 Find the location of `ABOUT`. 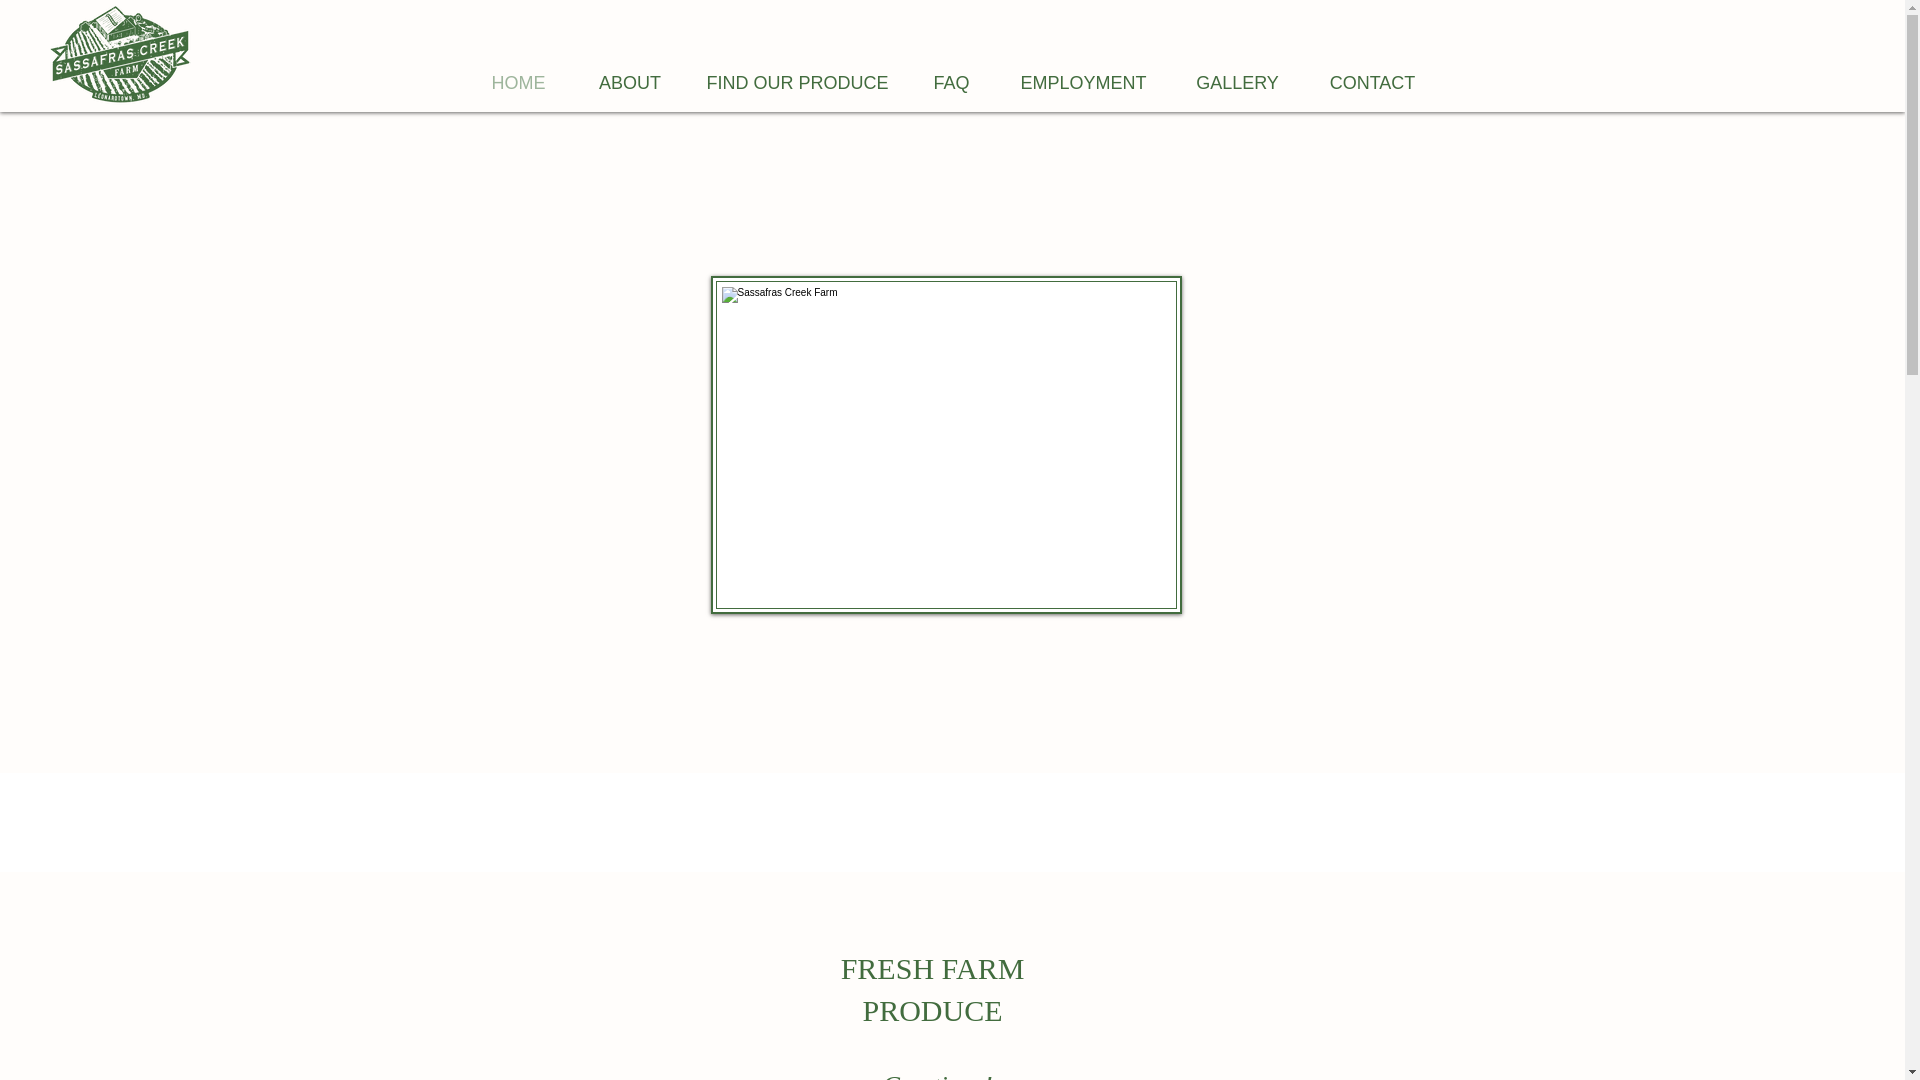

ABOUT is located at coordinates (630, 82).